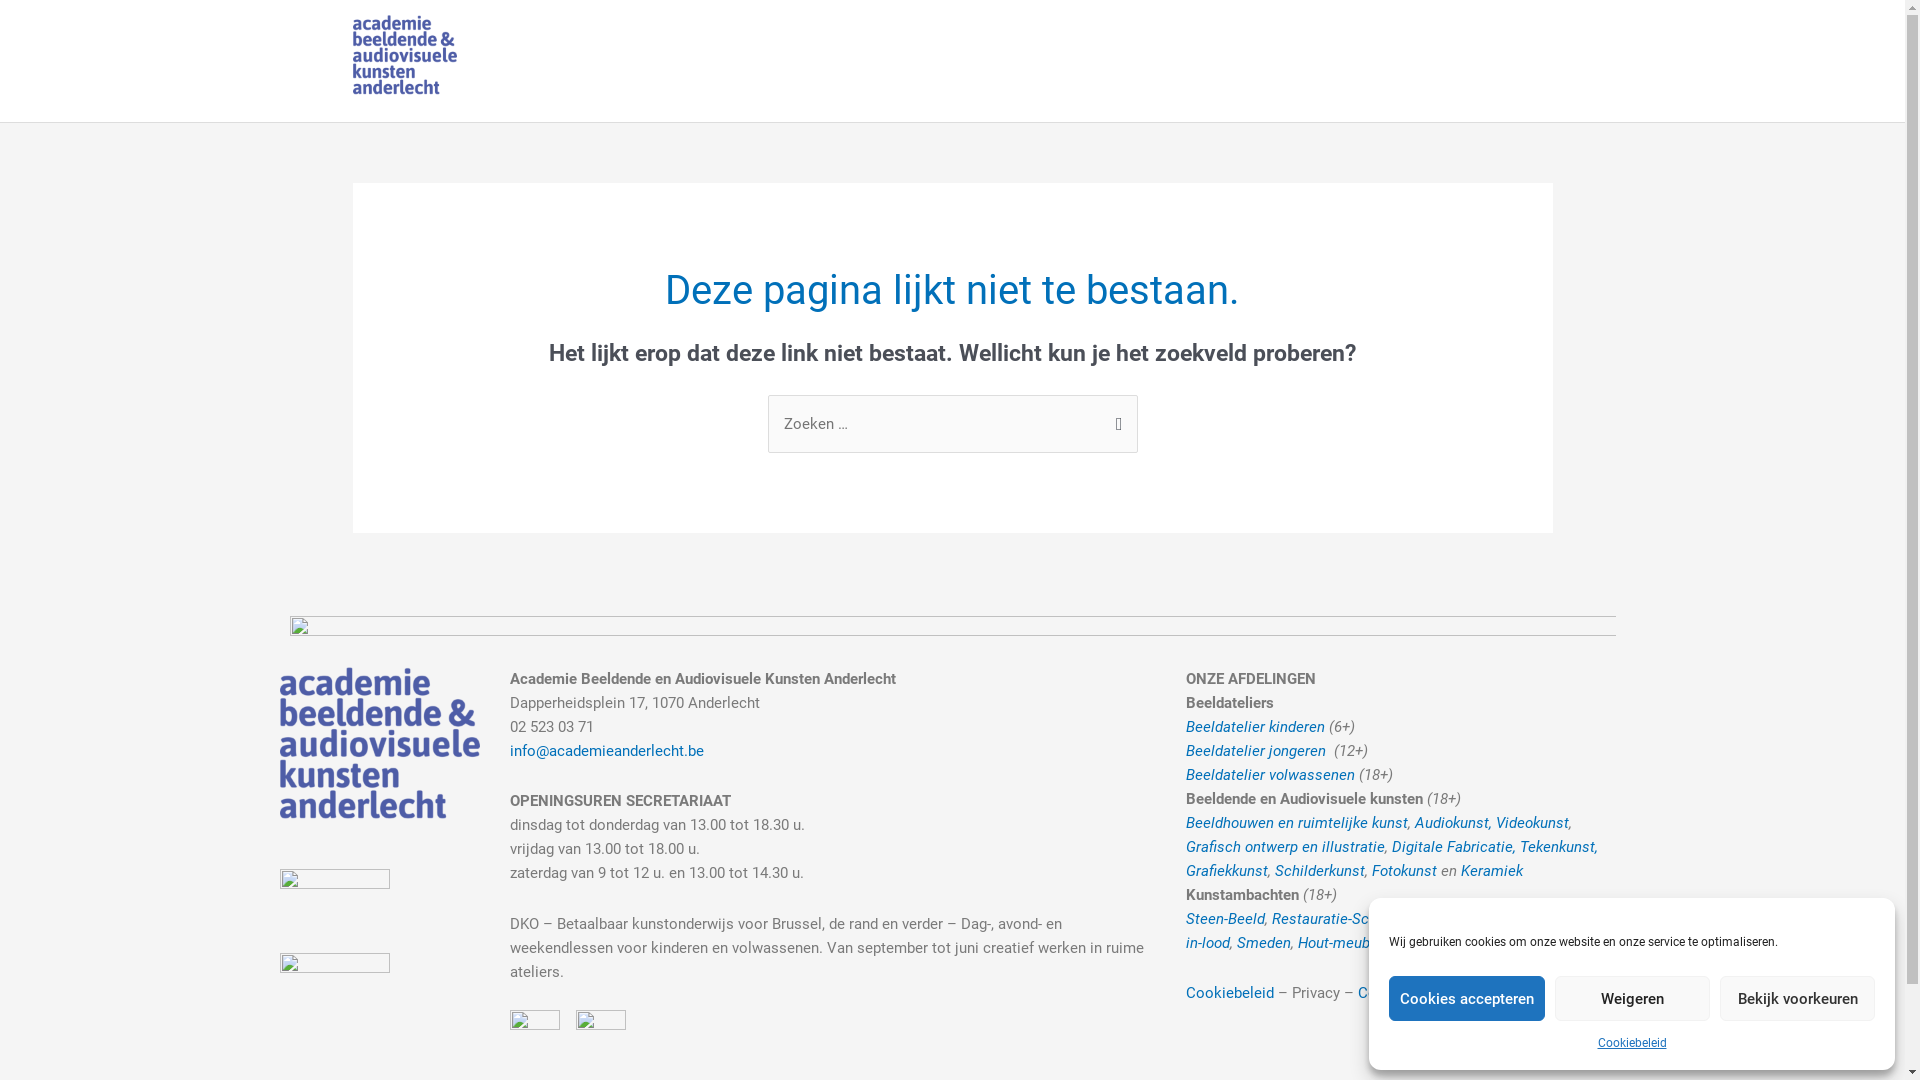 The height and width of the screenshot is (1080, 1920). What do you see at coordinates (1582, 919) in the screenshot?
I see `G` at bounding box center [1582, 919].